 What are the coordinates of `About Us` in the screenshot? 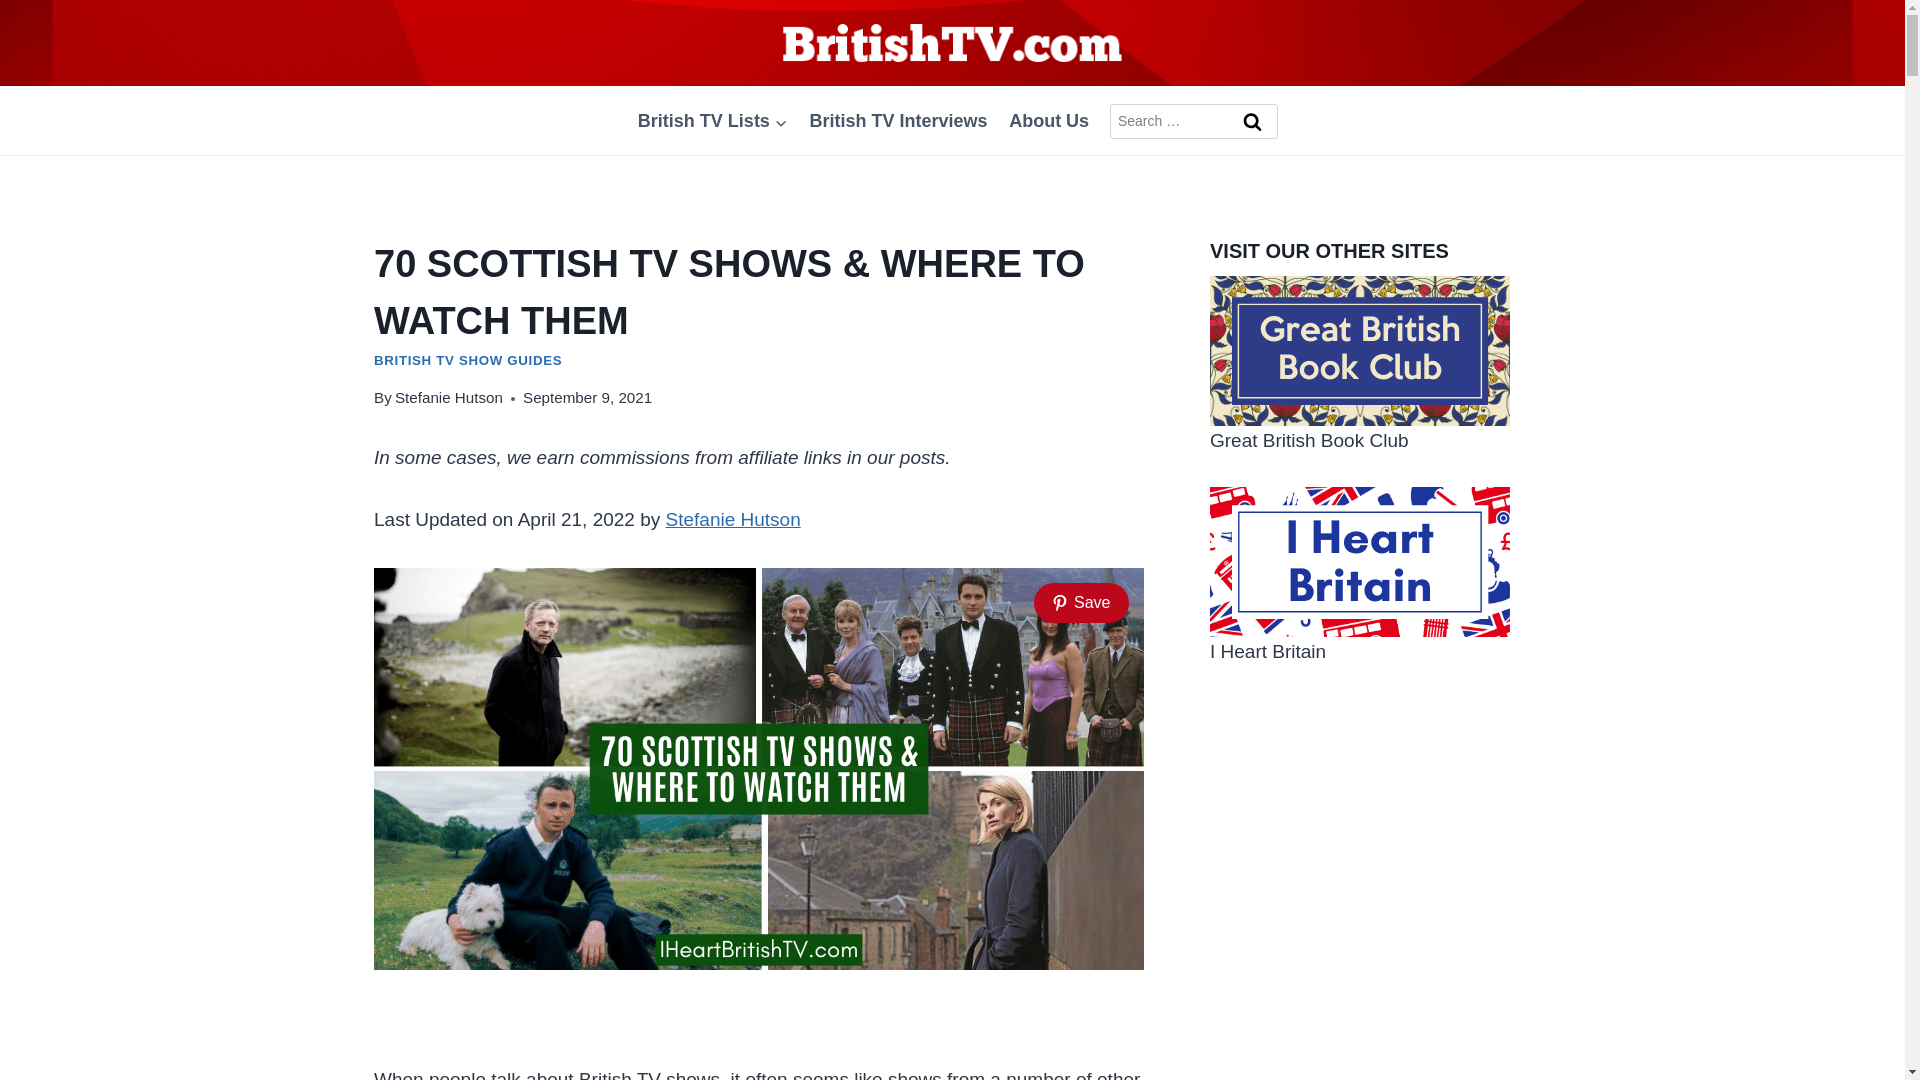 It's located at (1049, 120).